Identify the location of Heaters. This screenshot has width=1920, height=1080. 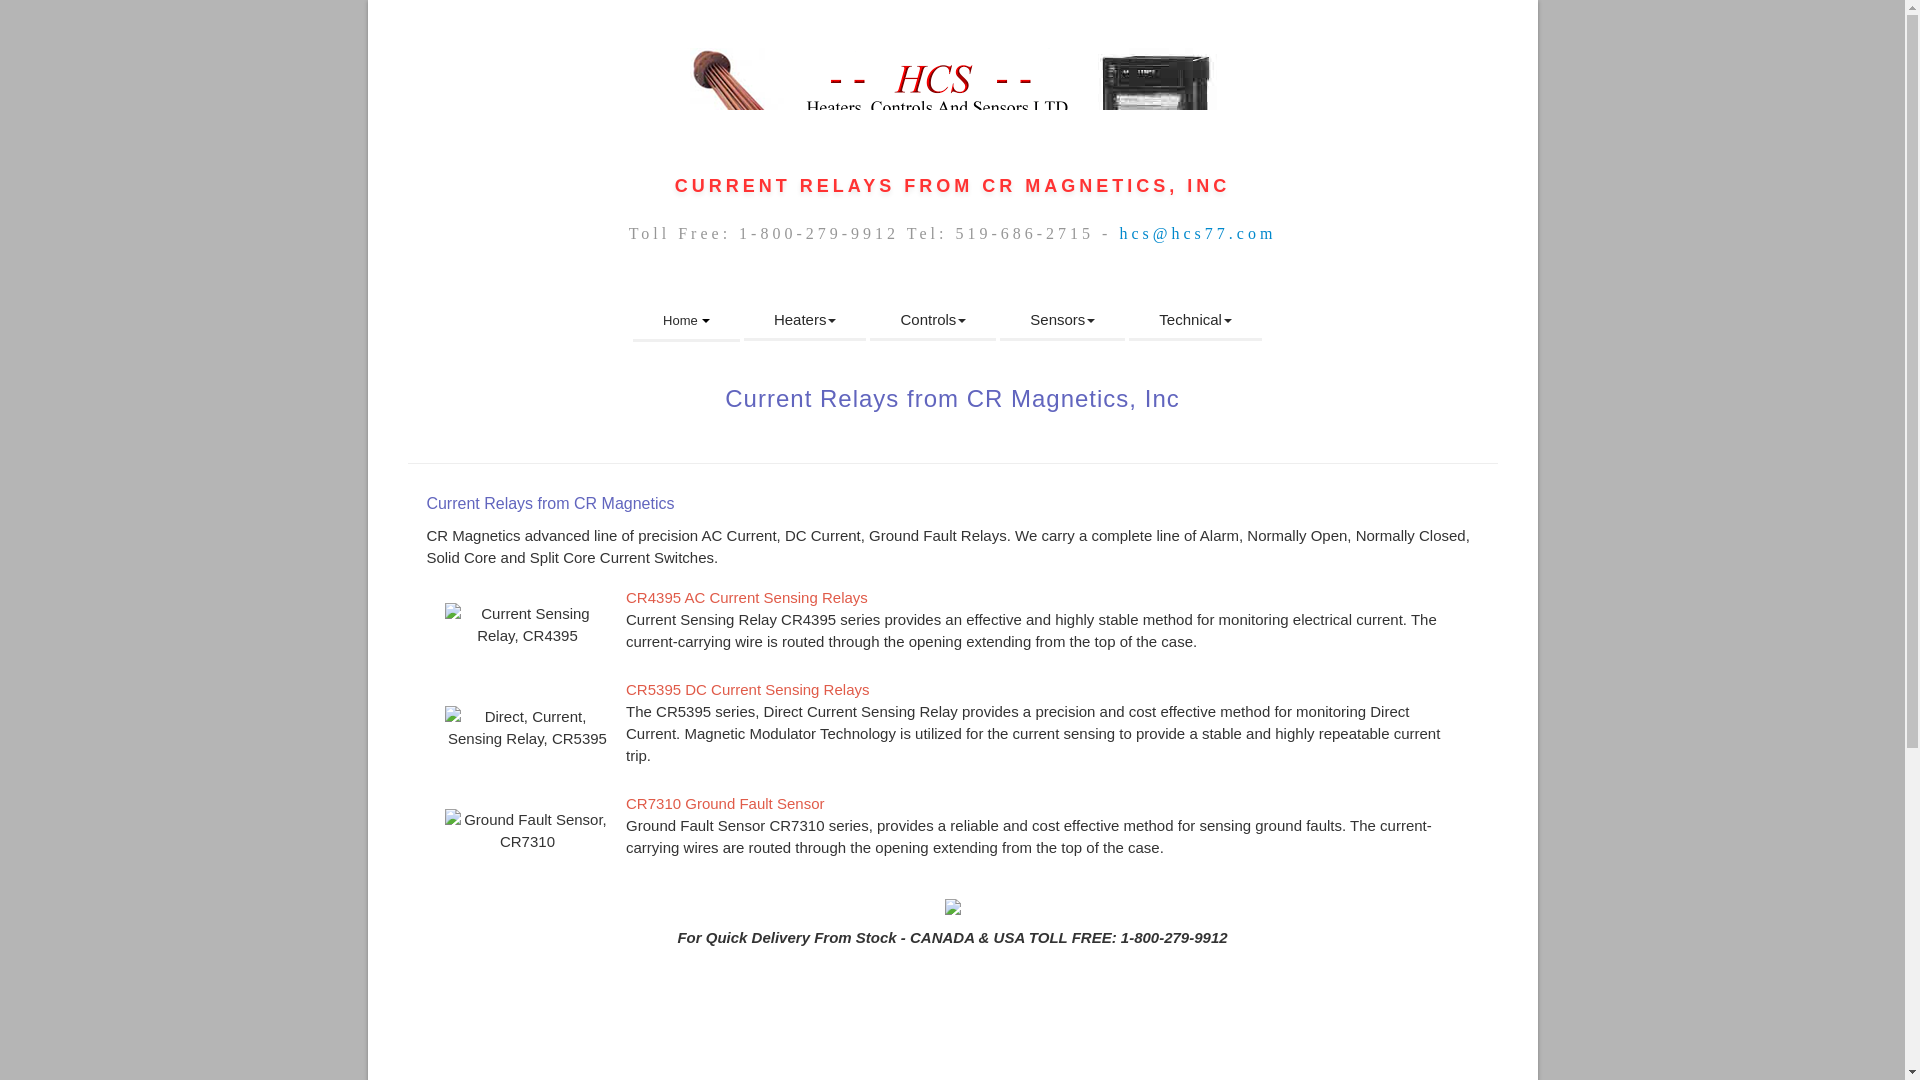
(806, 321).